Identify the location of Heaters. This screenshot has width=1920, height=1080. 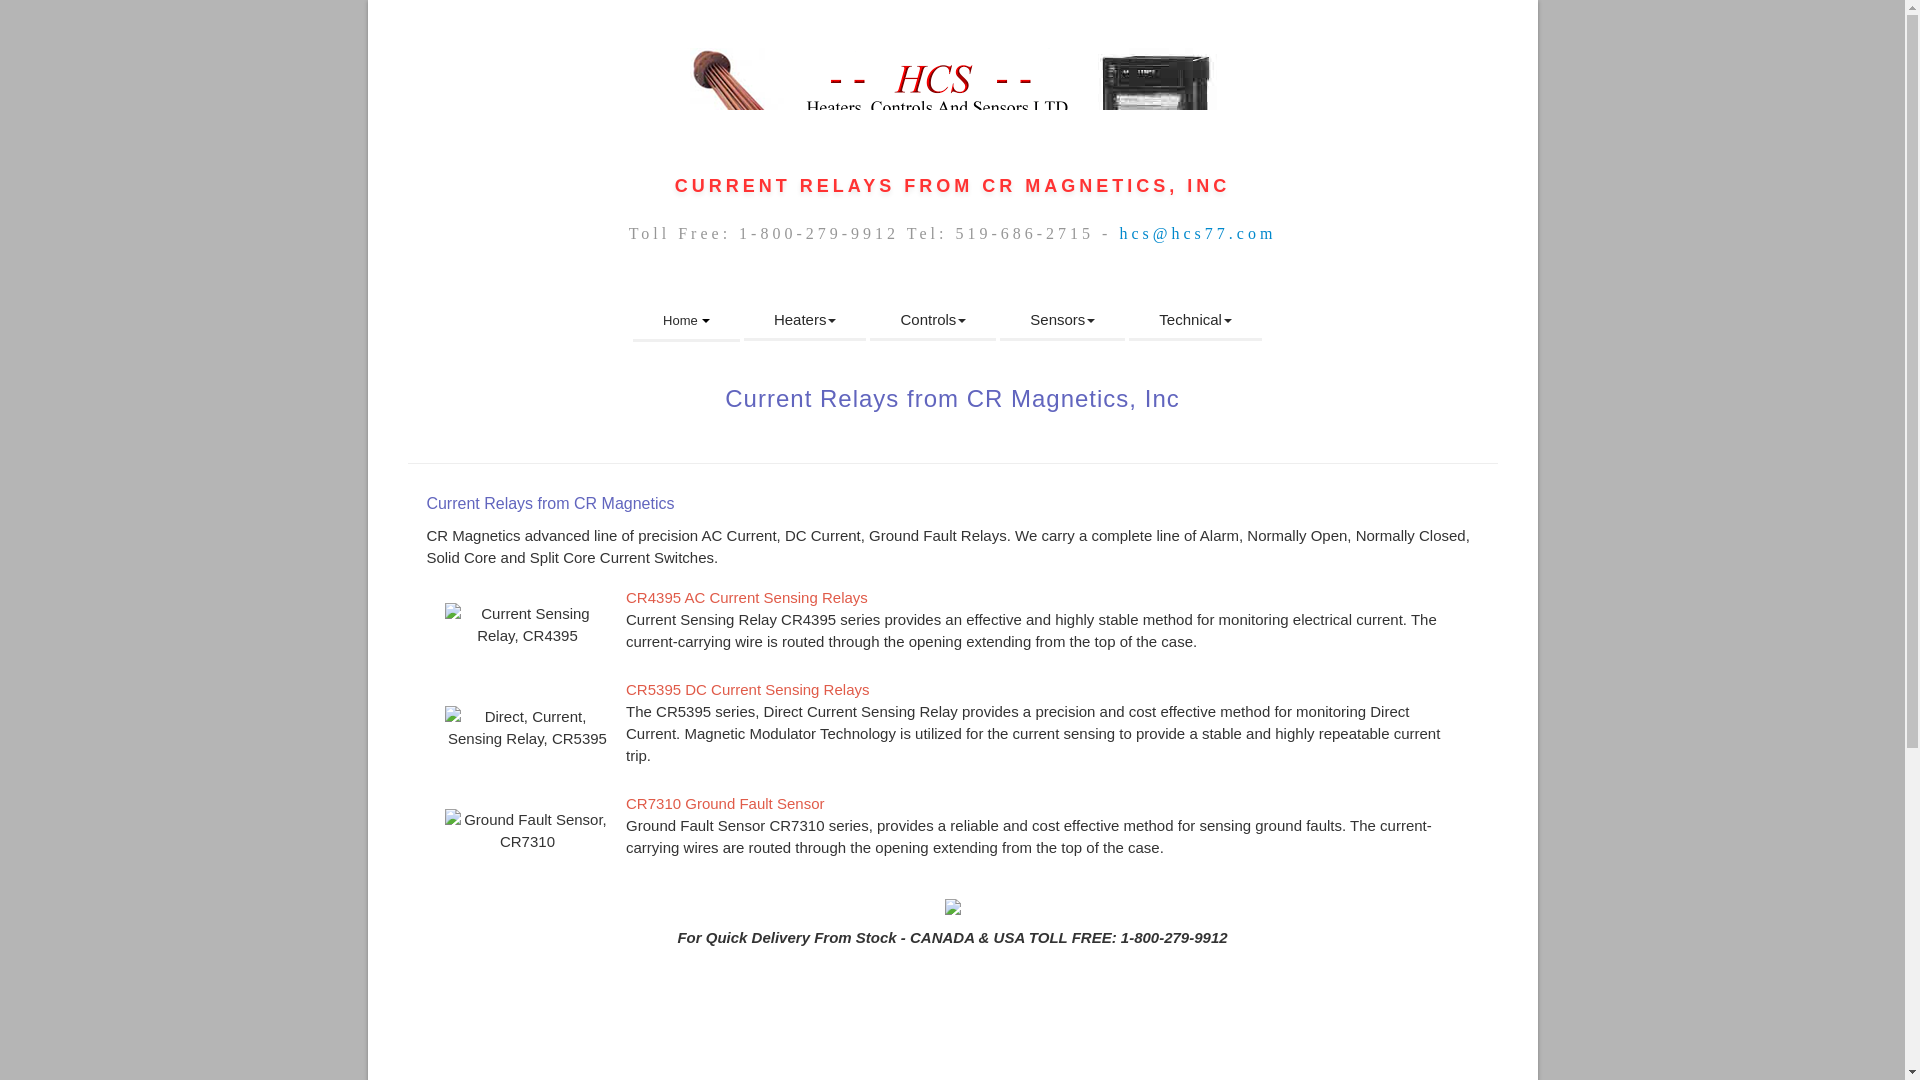
(806, 321).